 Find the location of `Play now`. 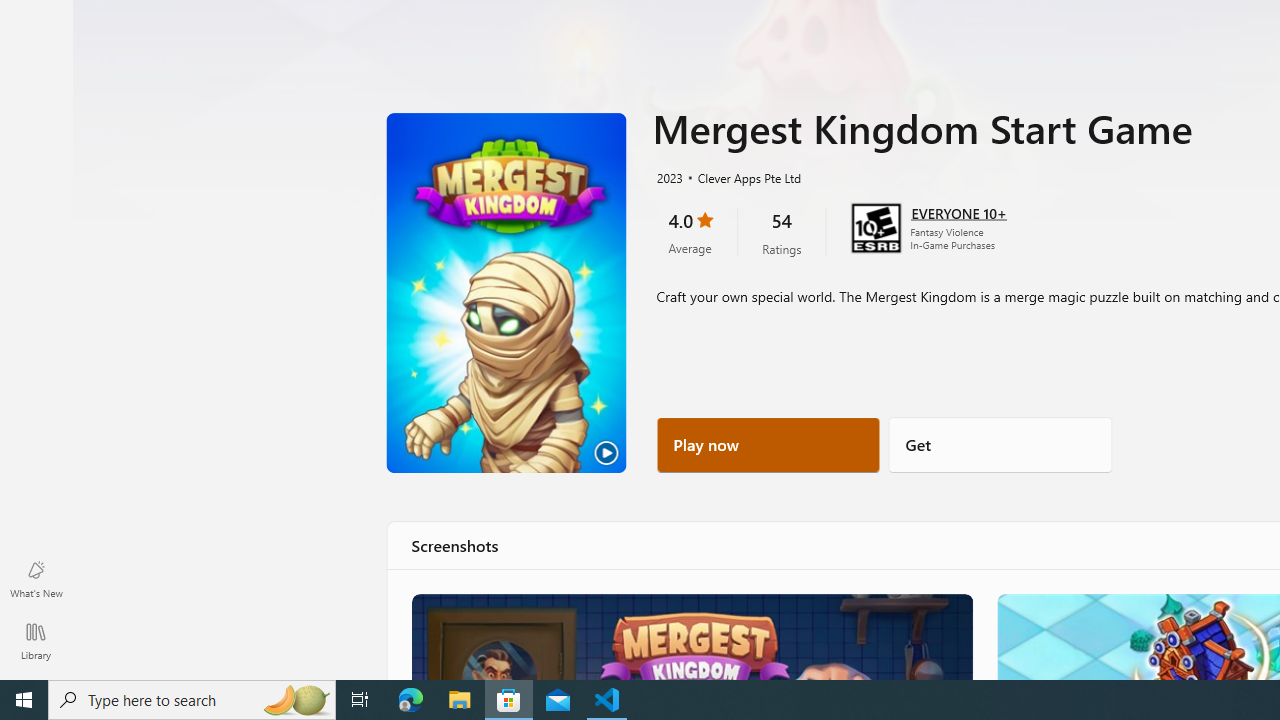

Play now is located at coordinates (768, 444).